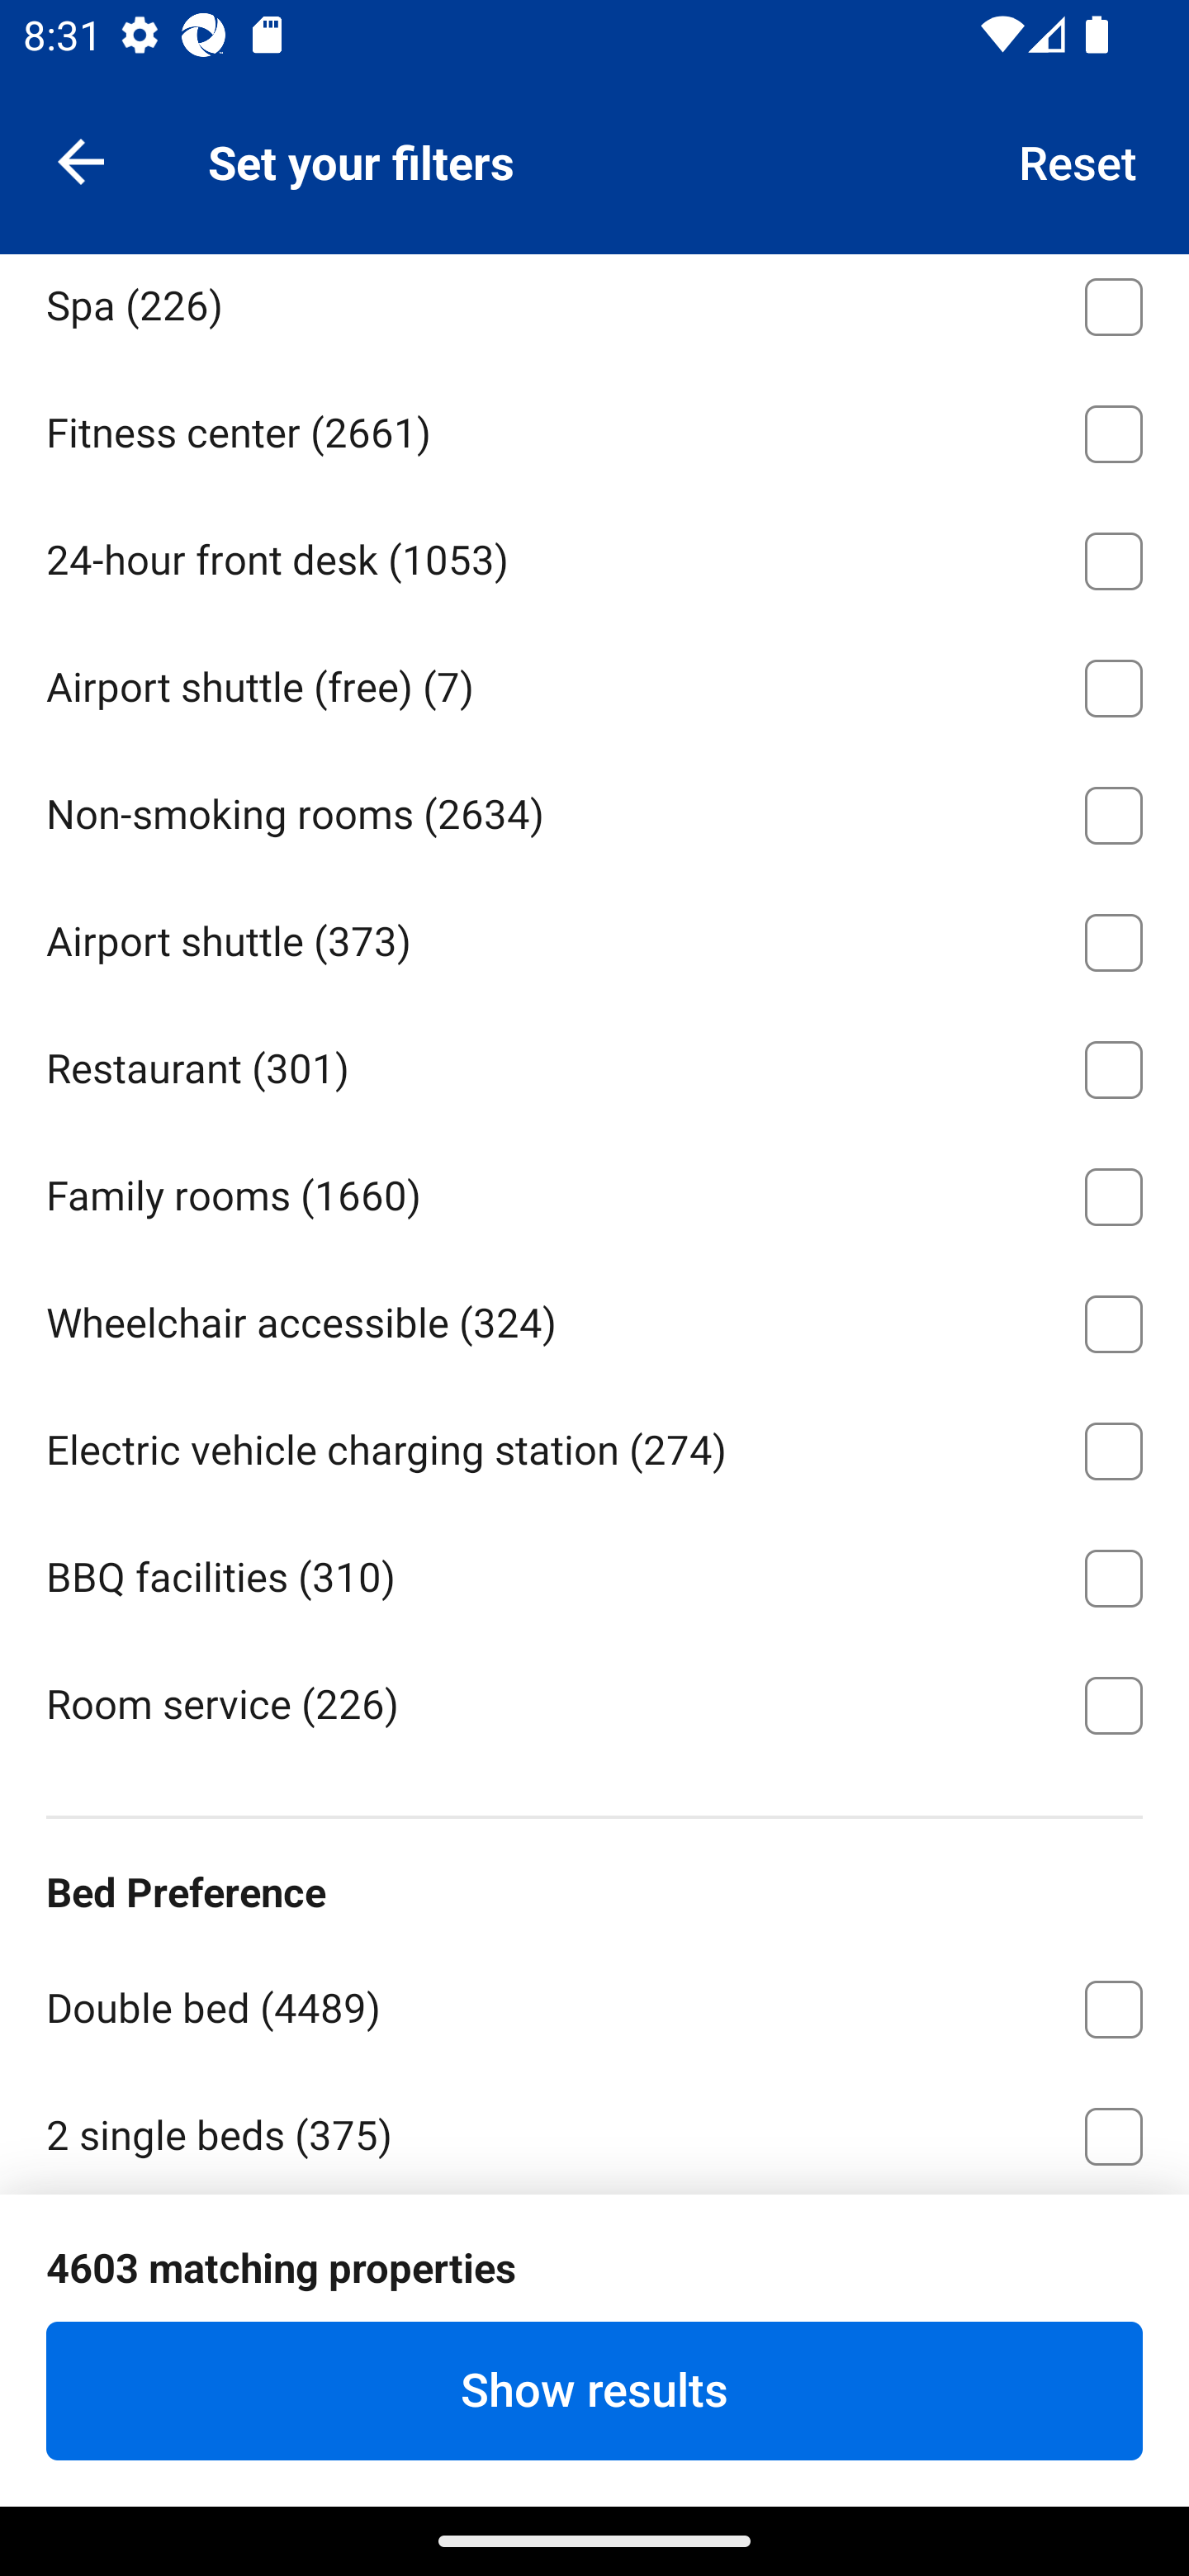 The image size is (1189, 2576). I want to click on Wheelchair accessible ⁦(324), so click(594, 1319).